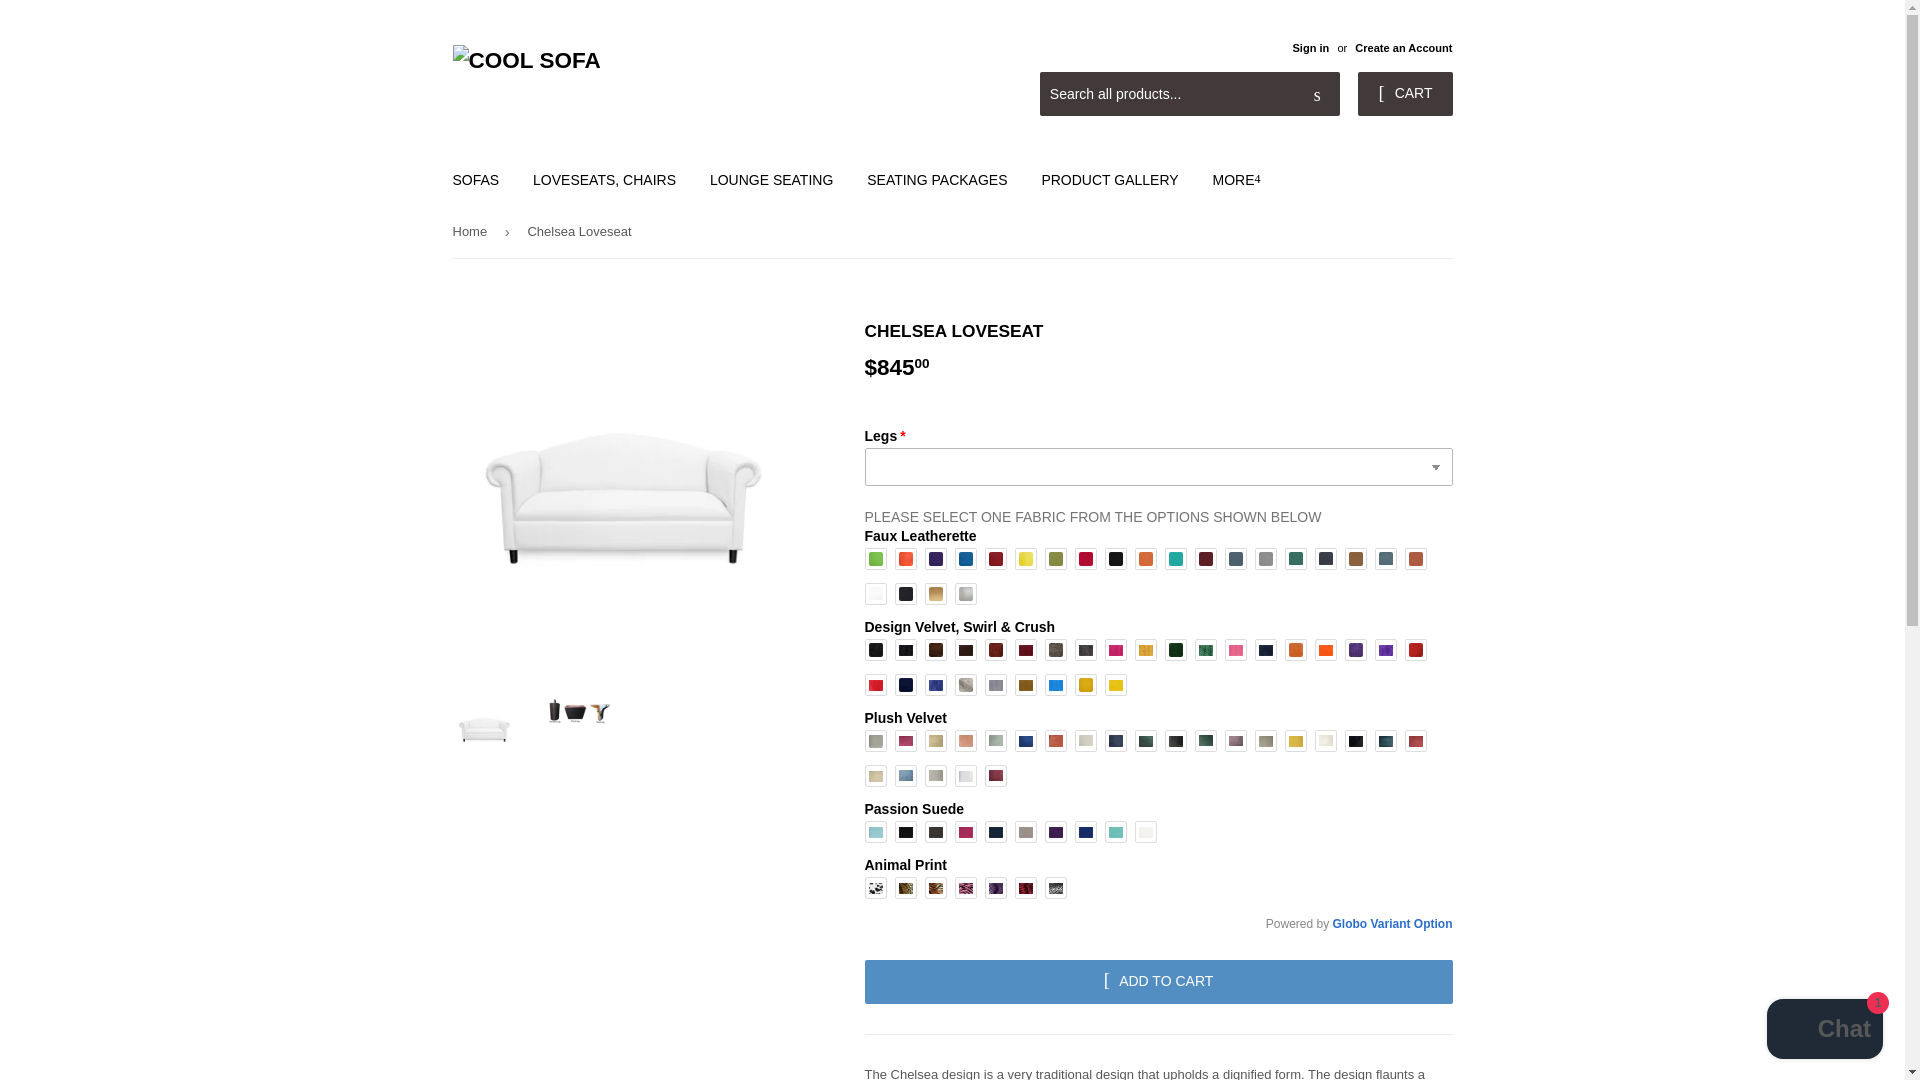 The height and width of the screenshot is (1080, 1920). What do you see at coordinates (1824, 1031) in the screenshot?
I see `Shopify online store chat` at bounding box center [1824, 1031].